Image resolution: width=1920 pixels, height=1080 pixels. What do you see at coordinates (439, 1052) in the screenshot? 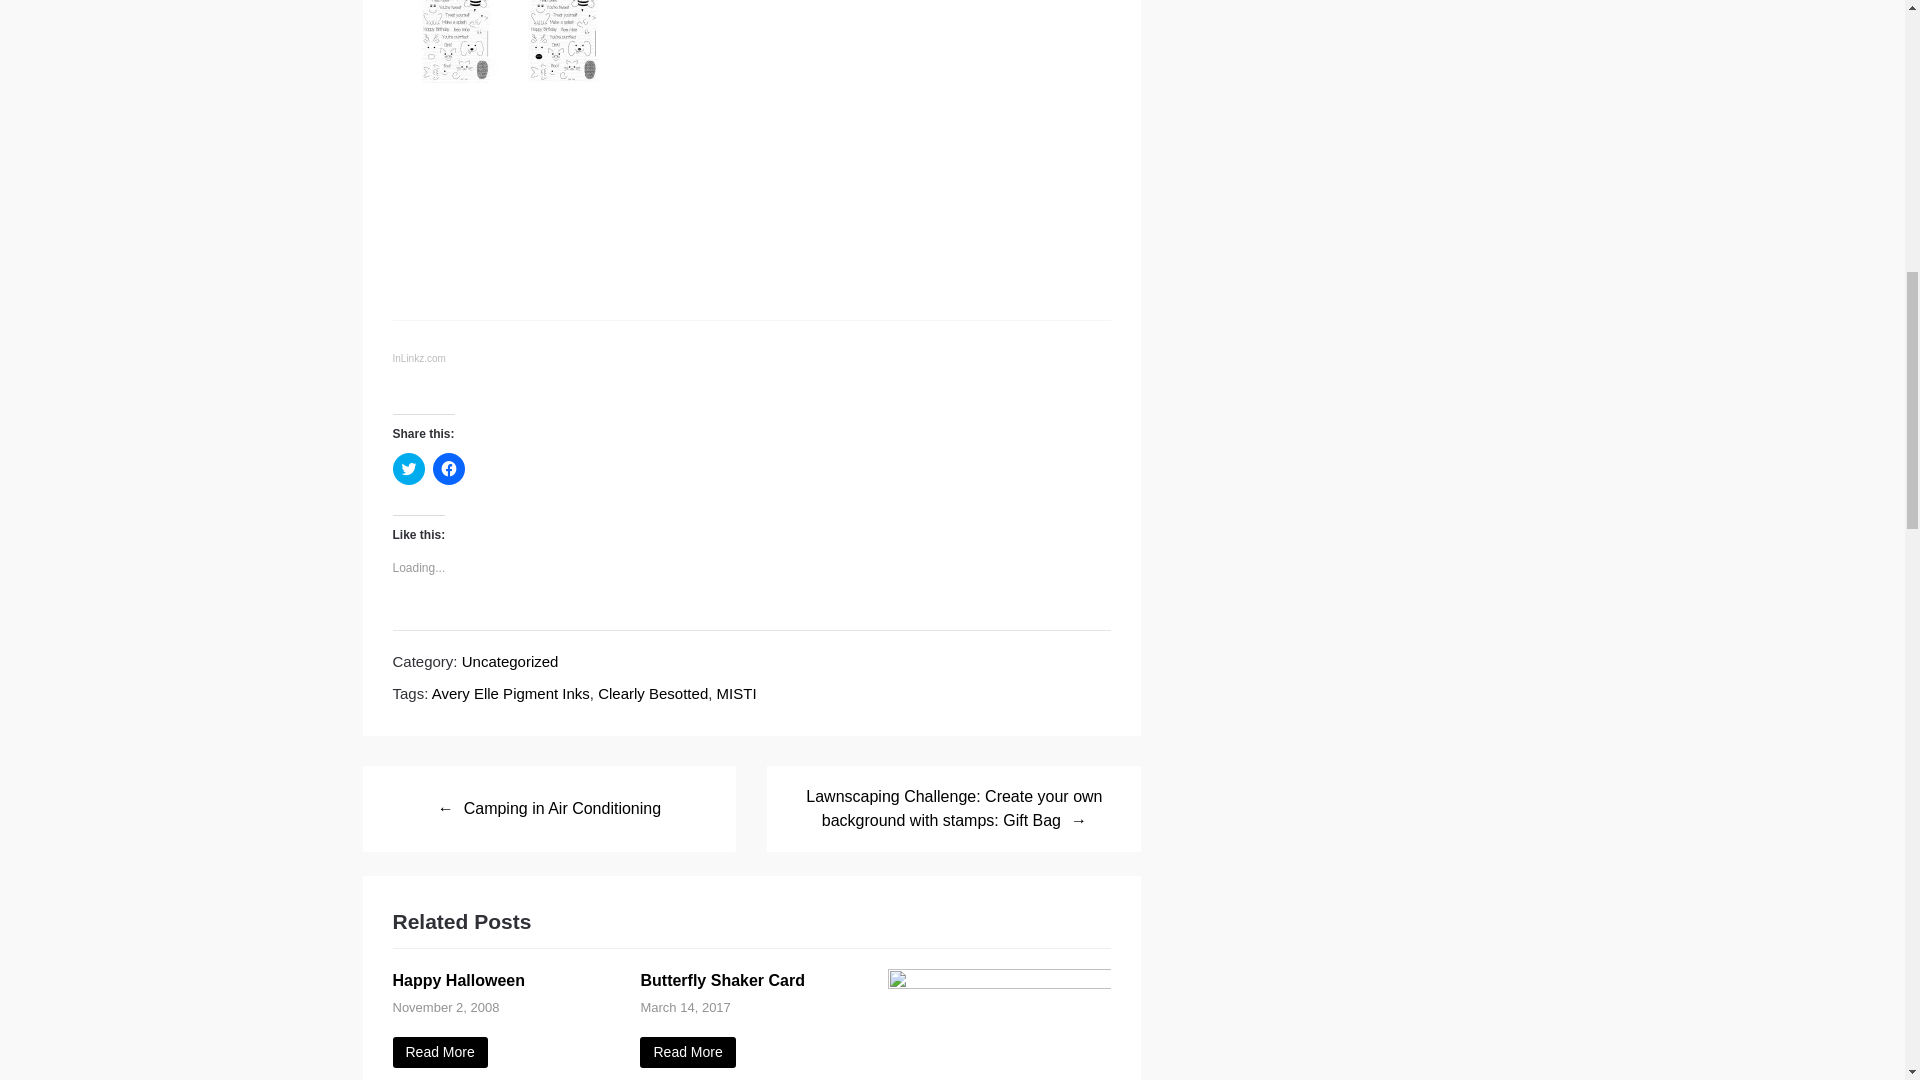
I see `Read More` at bounding box center [439, 1052].